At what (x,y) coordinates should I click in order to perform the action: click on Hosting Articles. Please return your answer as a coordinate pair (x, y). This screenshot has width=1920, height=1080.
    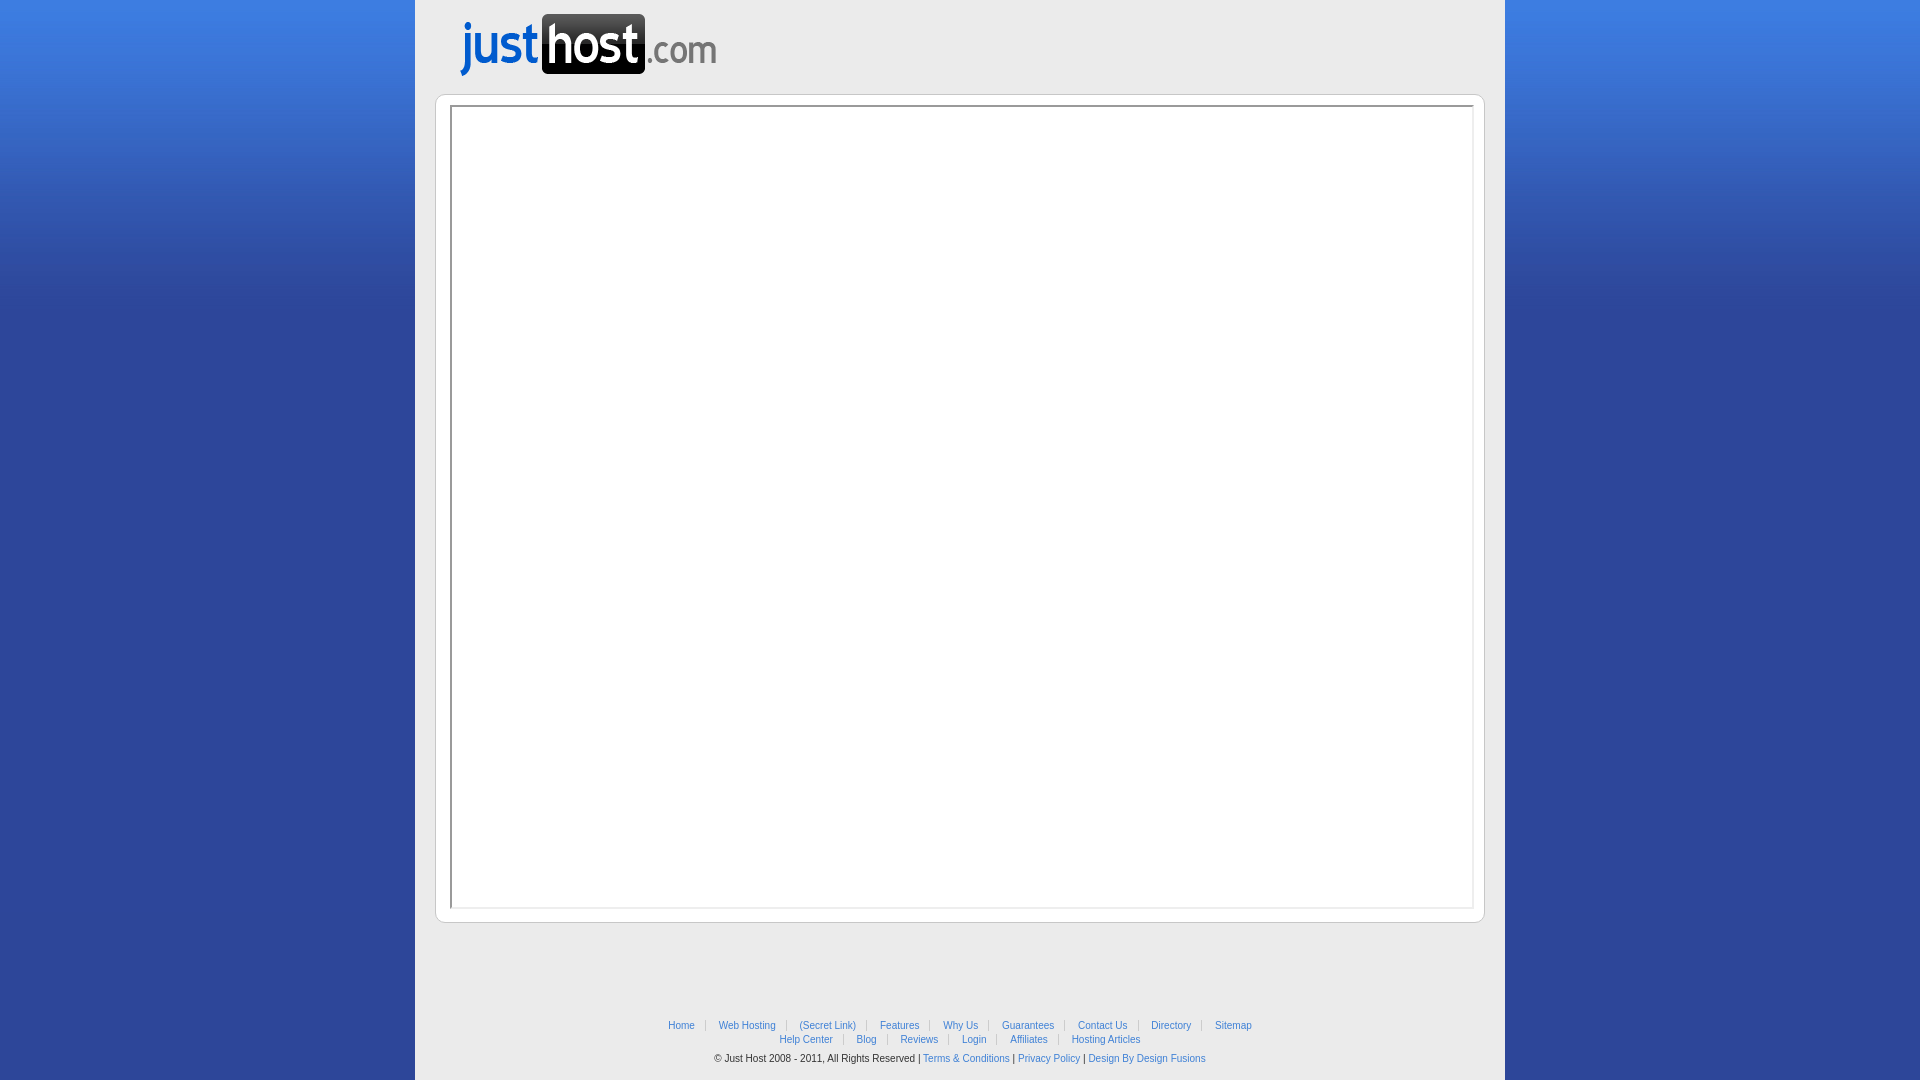
    Looking at the image, I should click on (1106, 1040).